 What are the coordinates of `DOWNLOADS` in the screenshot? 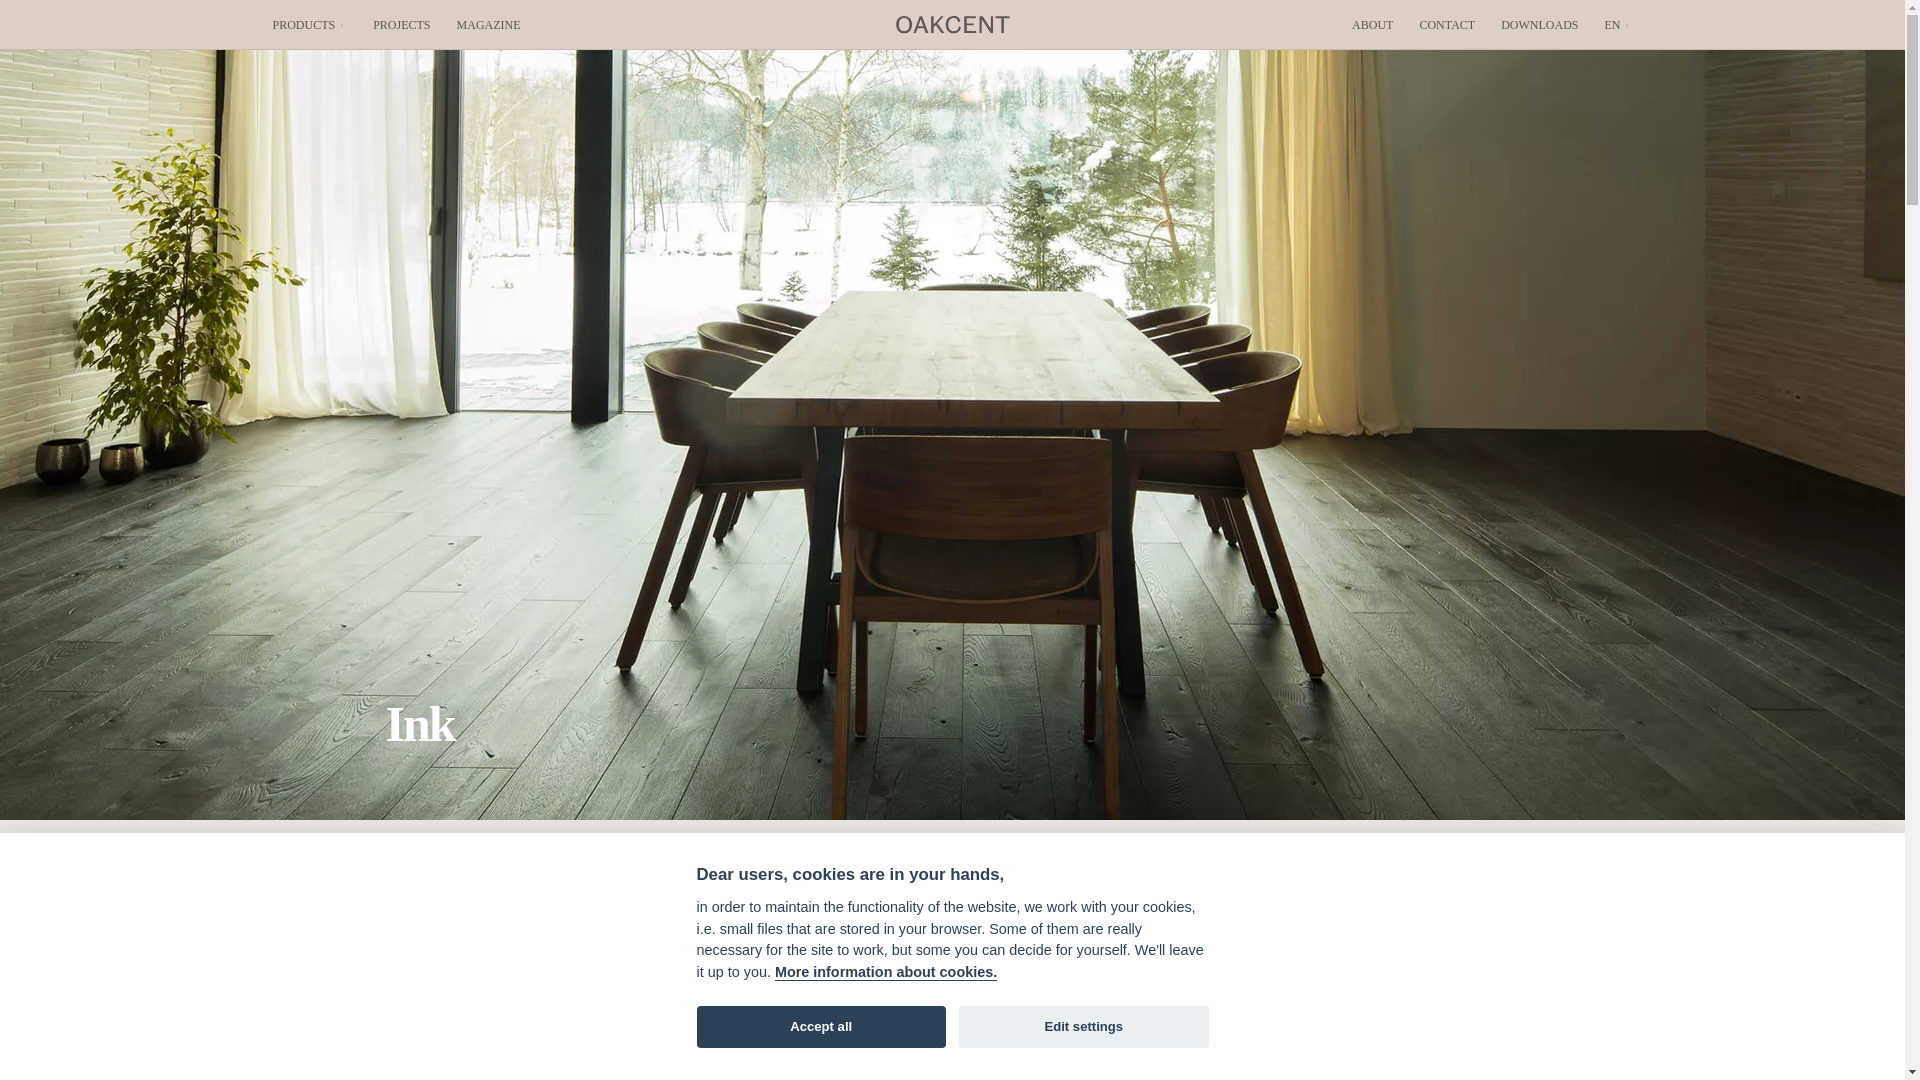 It's located at (1540, 24).